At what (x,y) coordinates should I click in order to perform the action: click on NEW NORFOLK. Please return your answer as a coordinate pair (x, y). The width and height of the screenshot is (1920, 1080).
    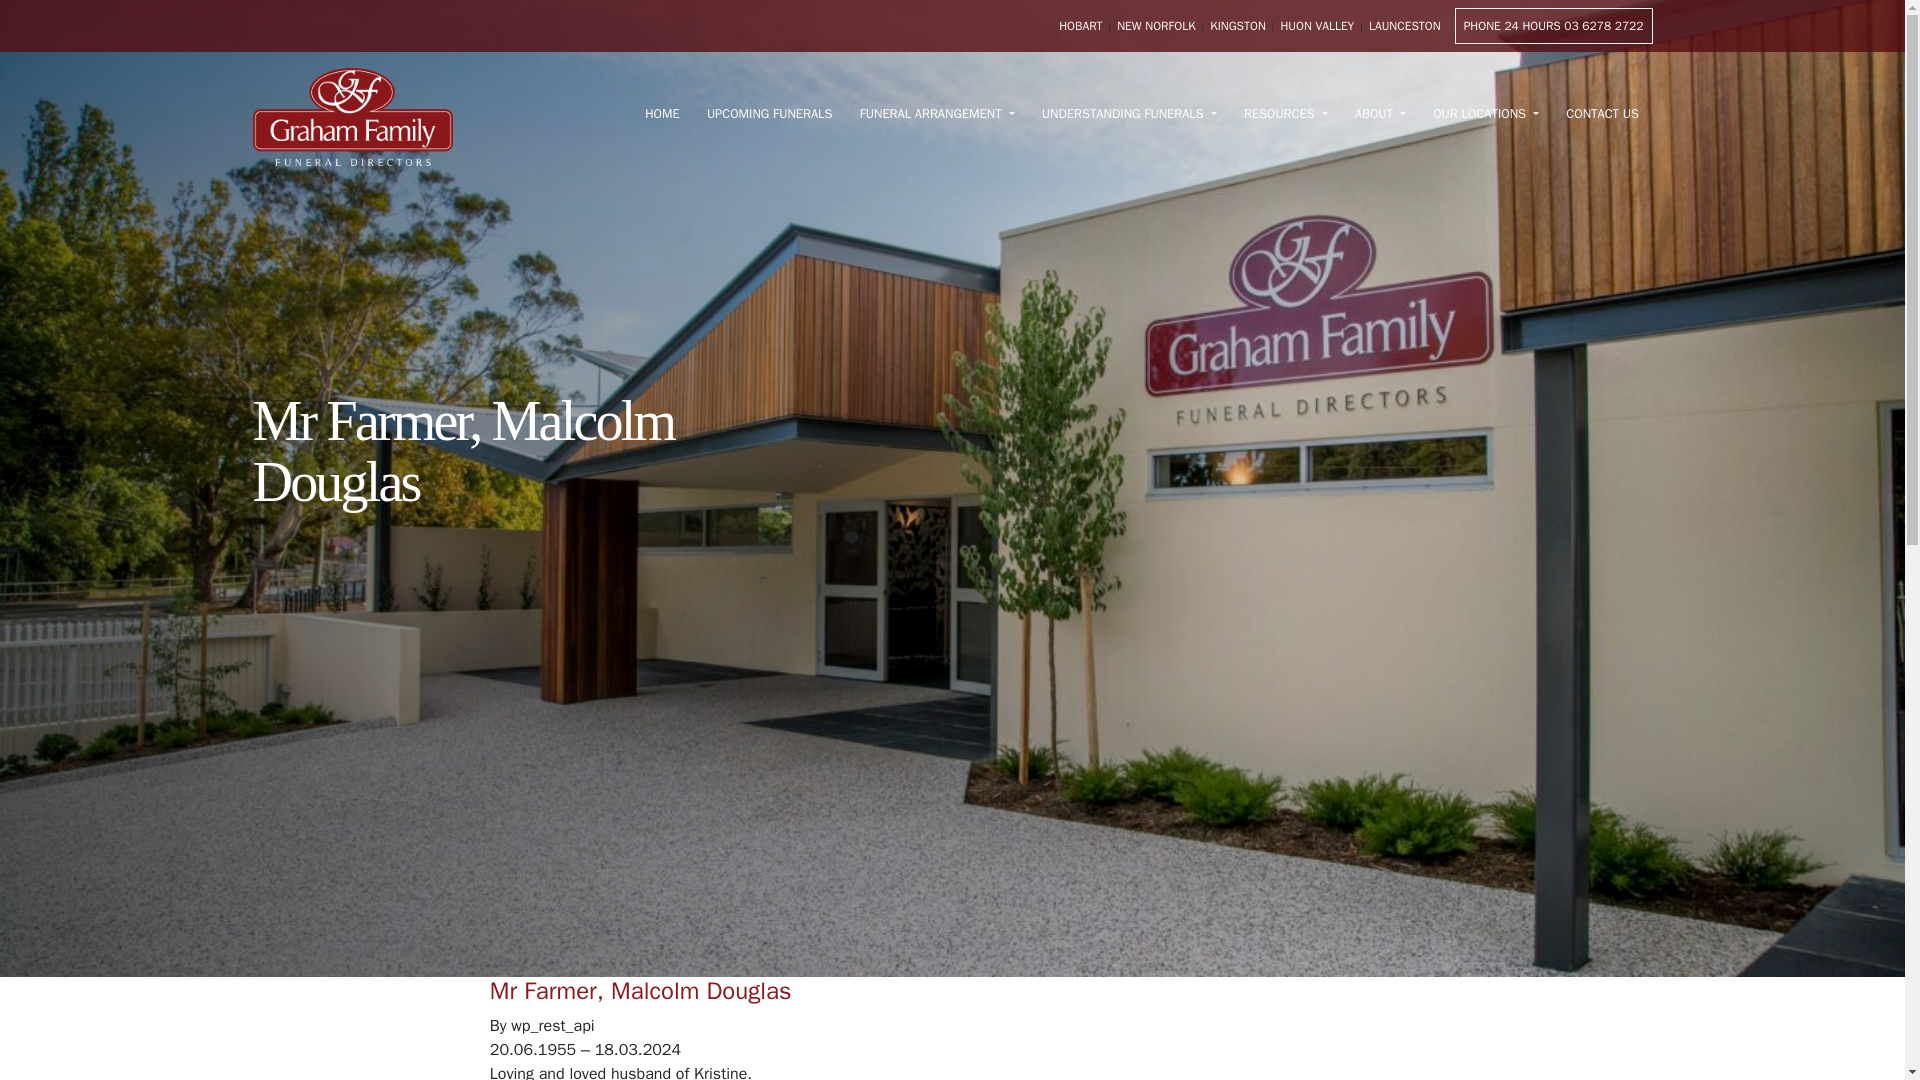
    Looking at the image, I should click on (1156, 26).